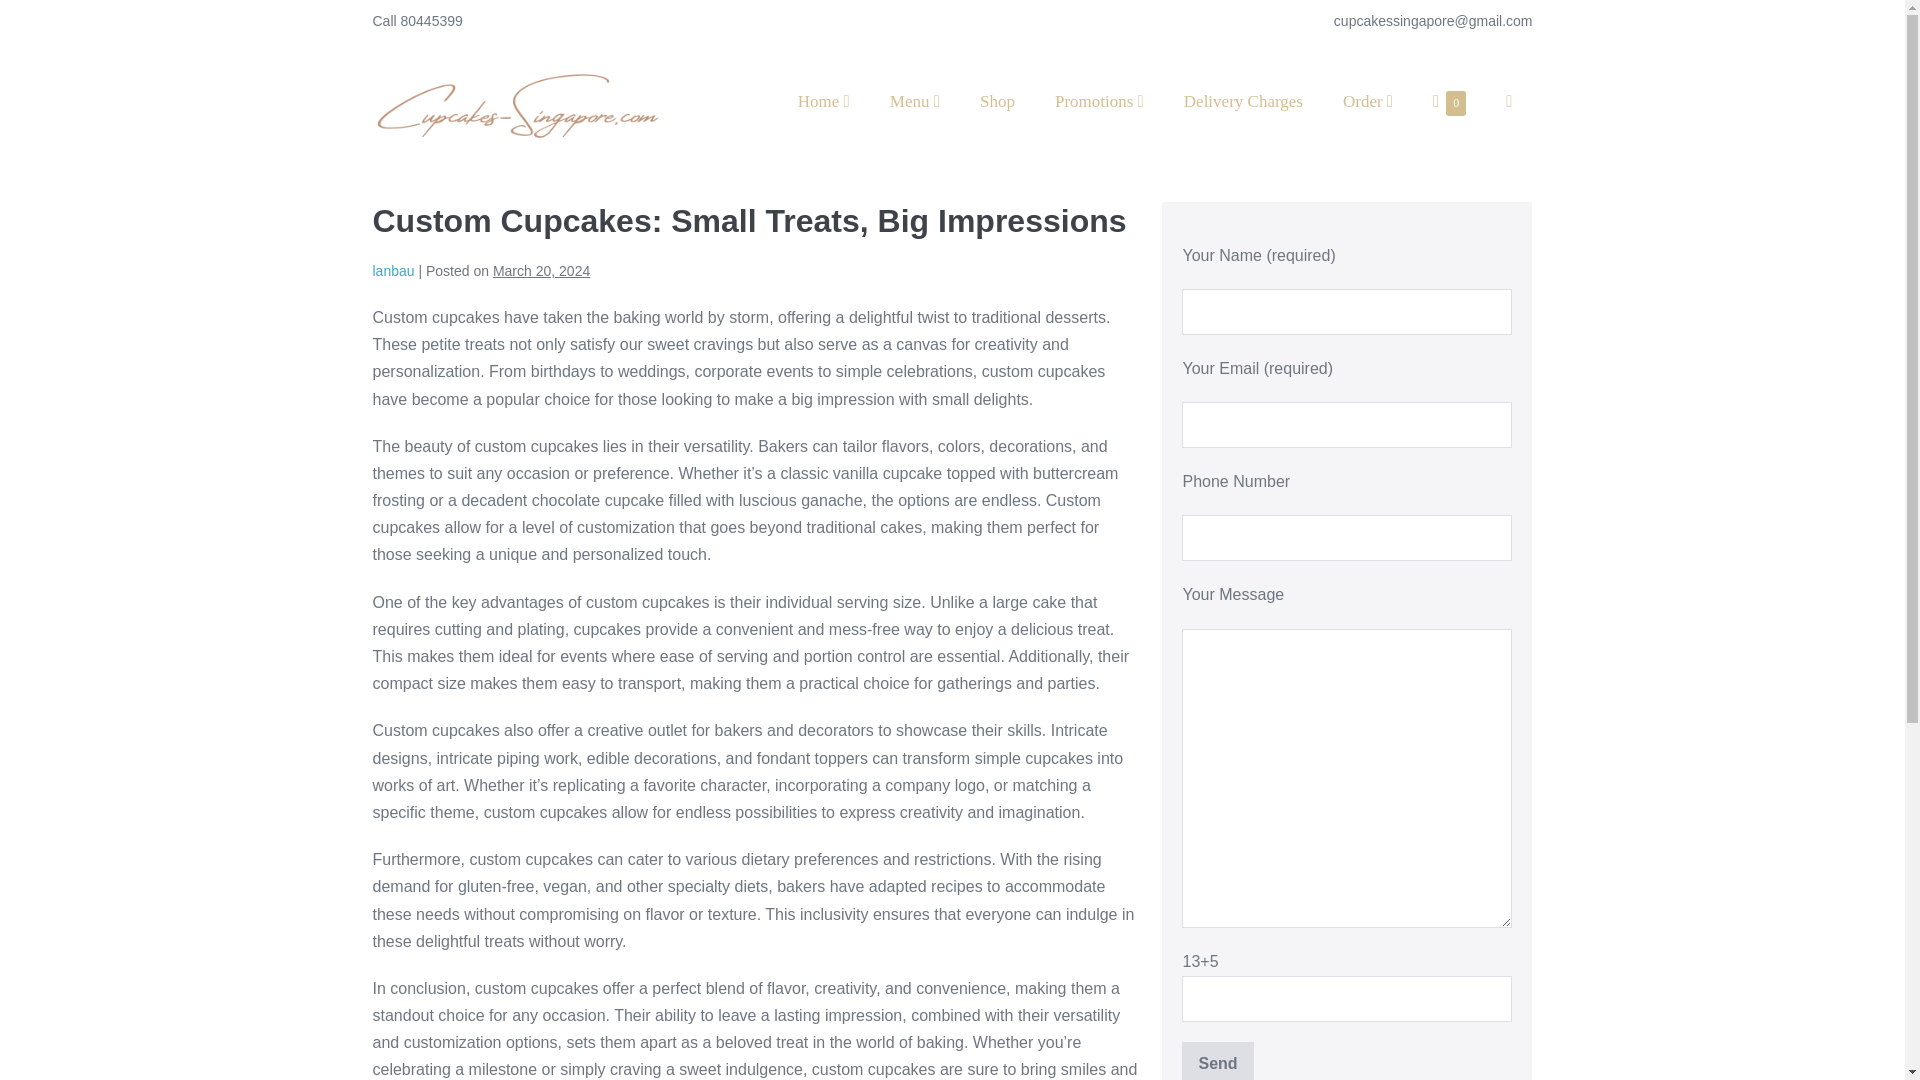 Image resolution: width=1920 pixels, height=1080 pixels. Describe the element at coordinates (1450, 102) in the screenshot. I see `Order` at that location.